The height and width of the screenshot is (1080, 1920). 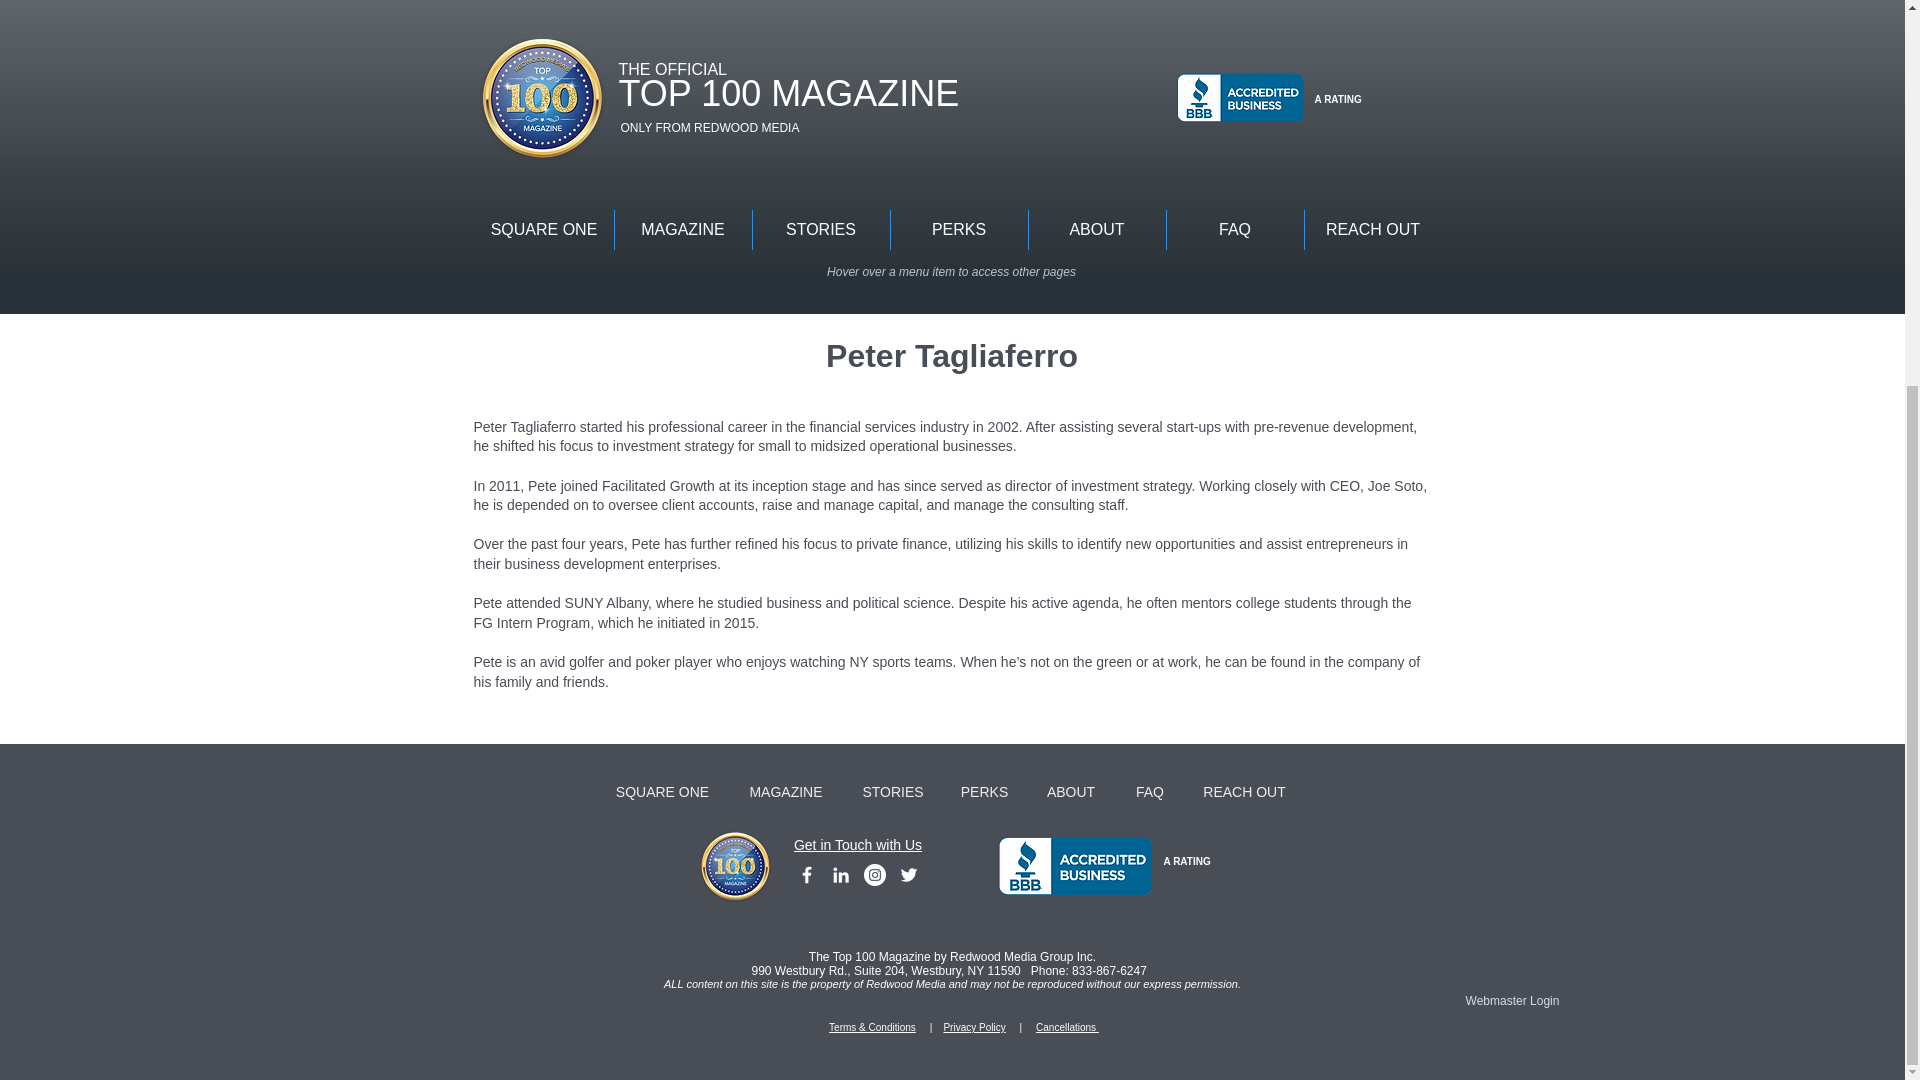 What do you see at coordinates (858, 845) in the screenshot?
I see `Get in Touch with Us` at bounding box center [858, 845].